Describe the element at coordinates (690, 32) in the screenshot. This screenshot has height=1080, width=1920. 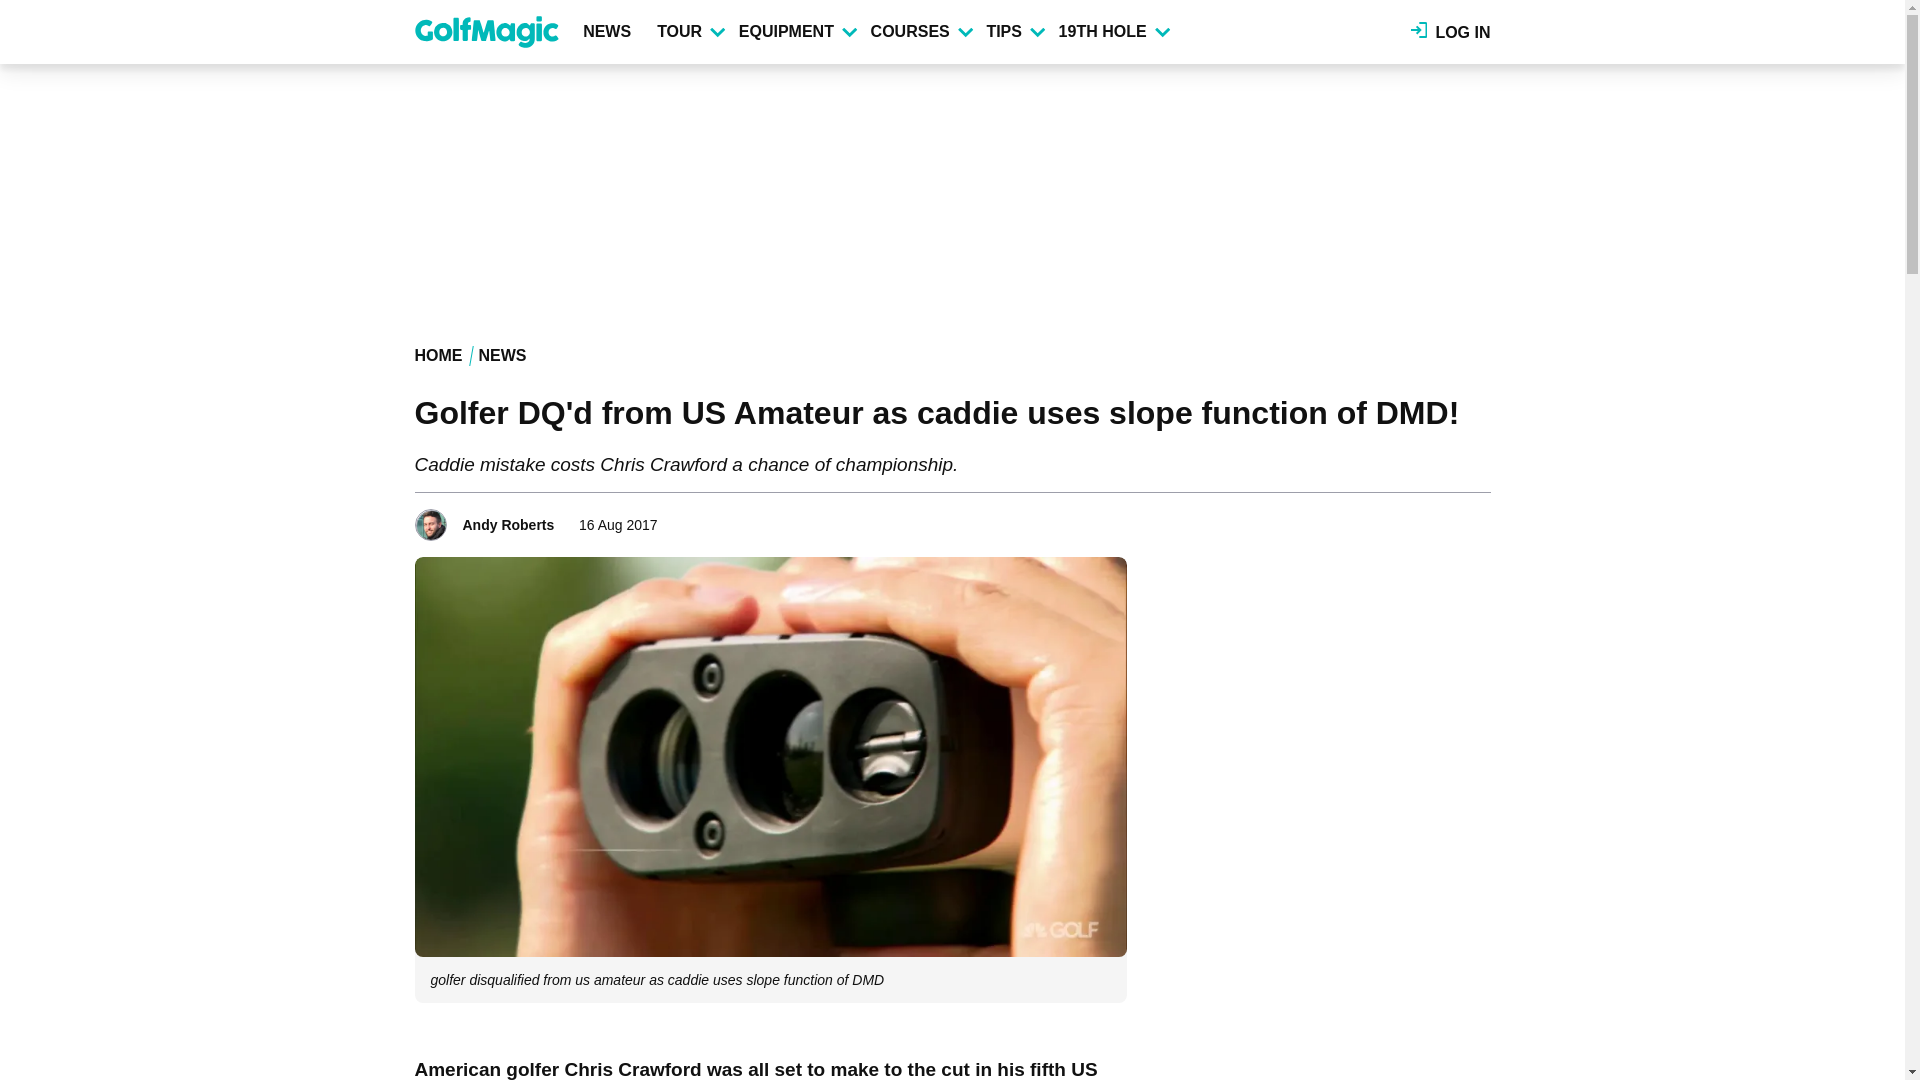
I see `TOUR` at that location.